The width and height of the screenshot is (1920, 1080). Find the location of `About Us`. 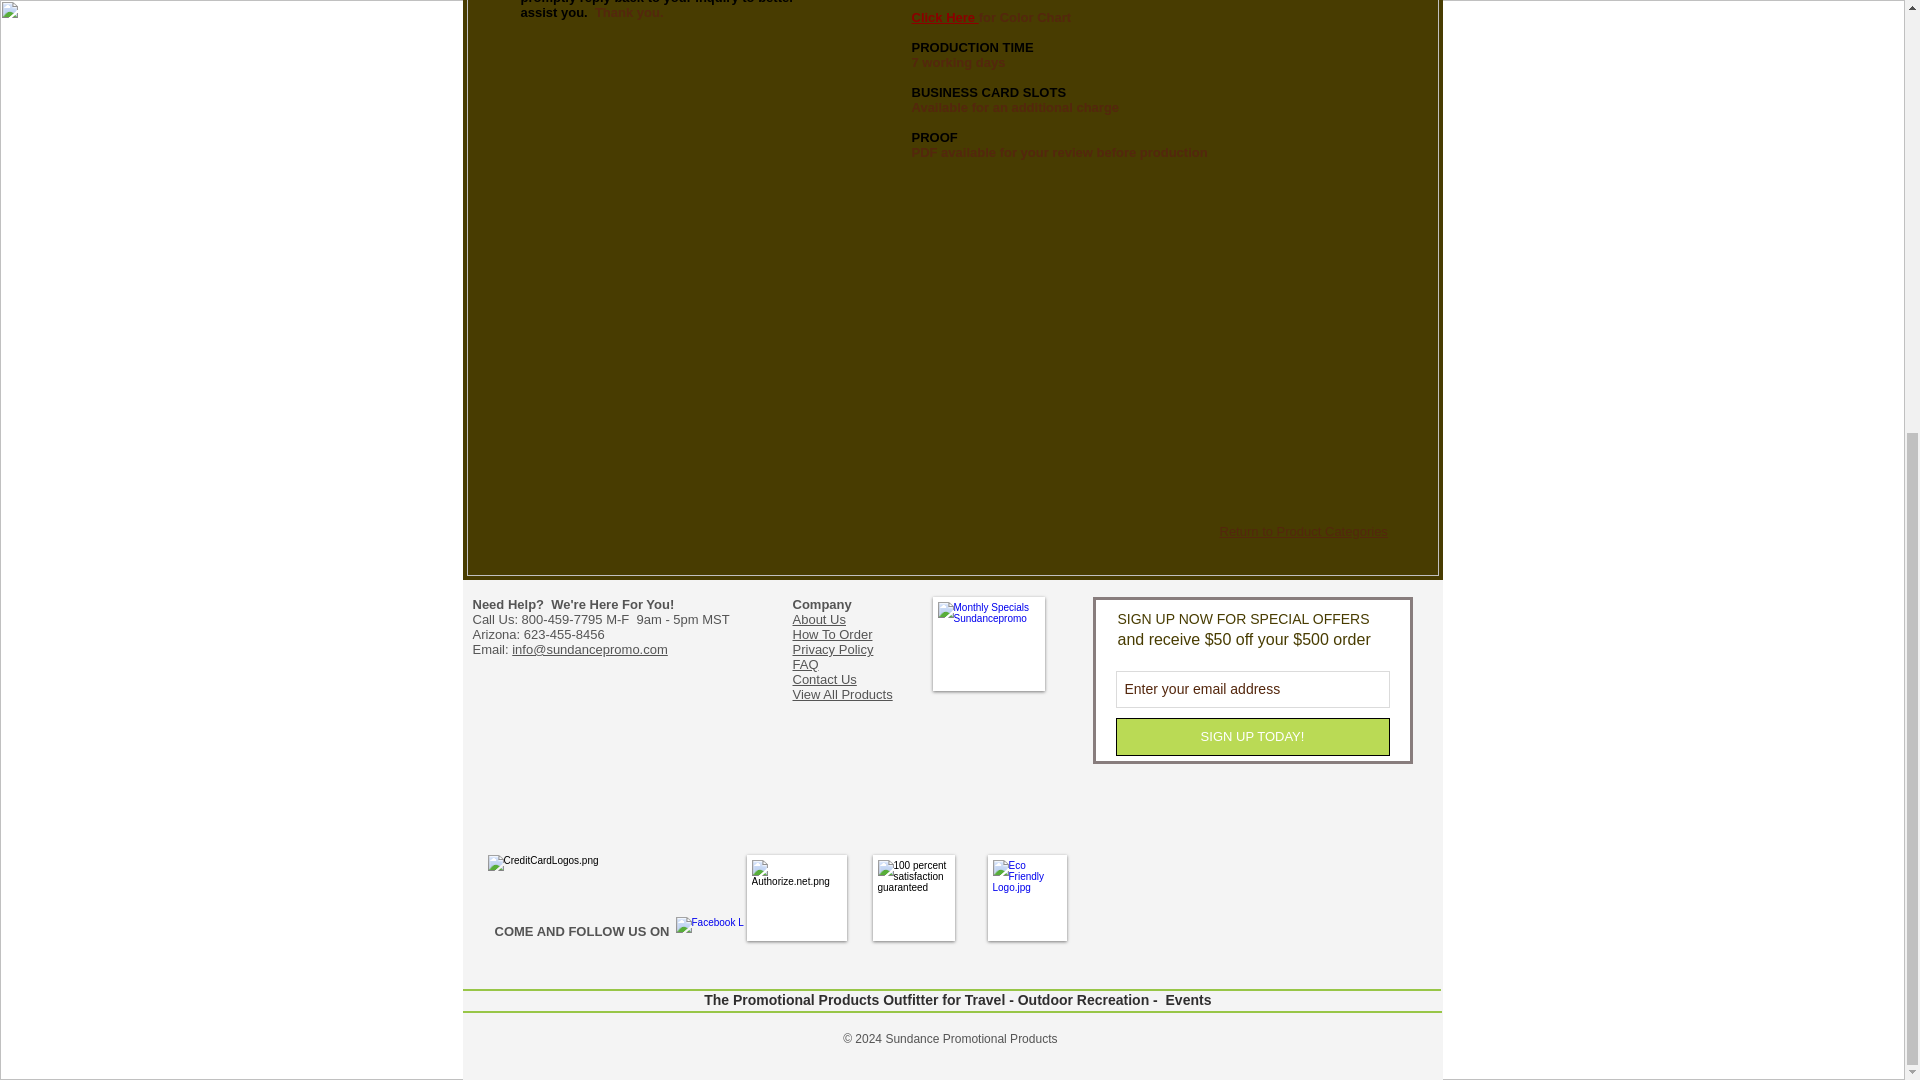

About Us is located at coordinates (818, 620).